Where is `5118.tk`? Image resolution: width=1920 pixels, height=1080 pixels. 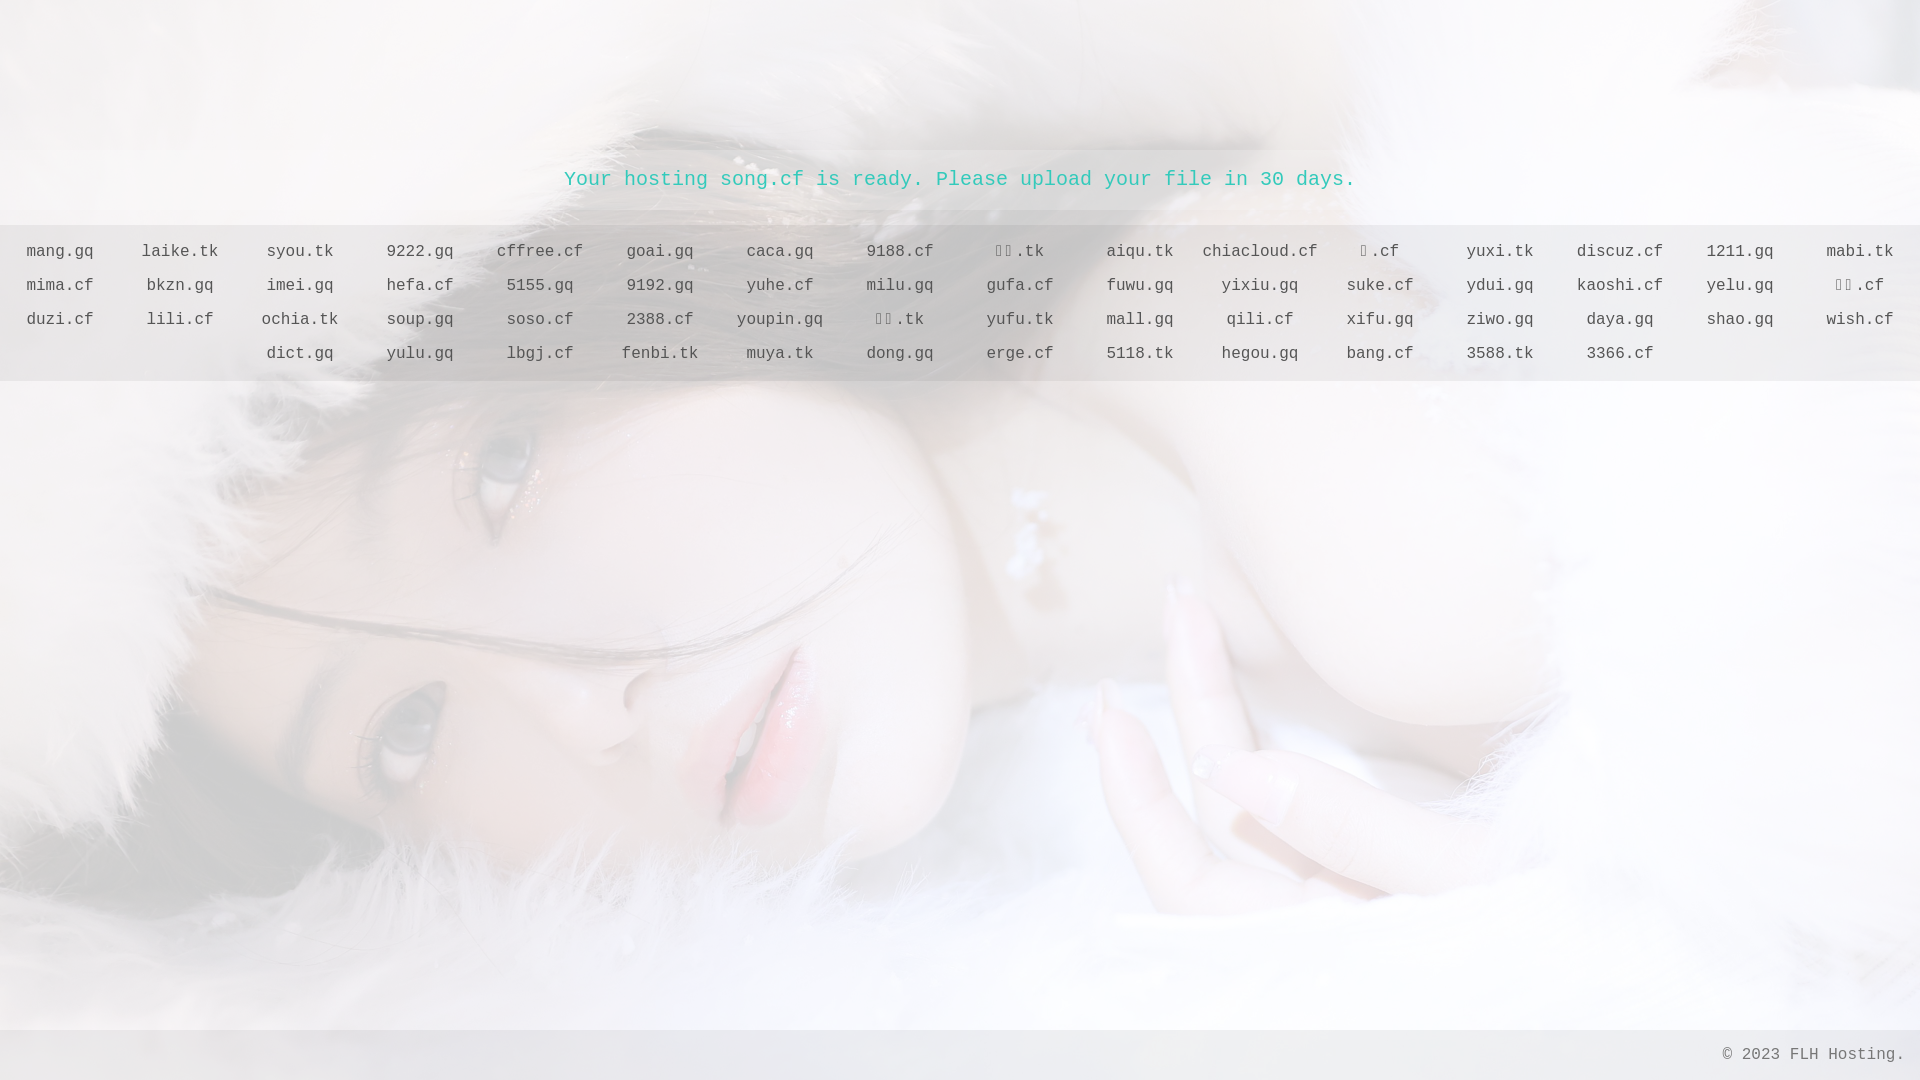 5118.tk is located at coordinates (1140, 354).